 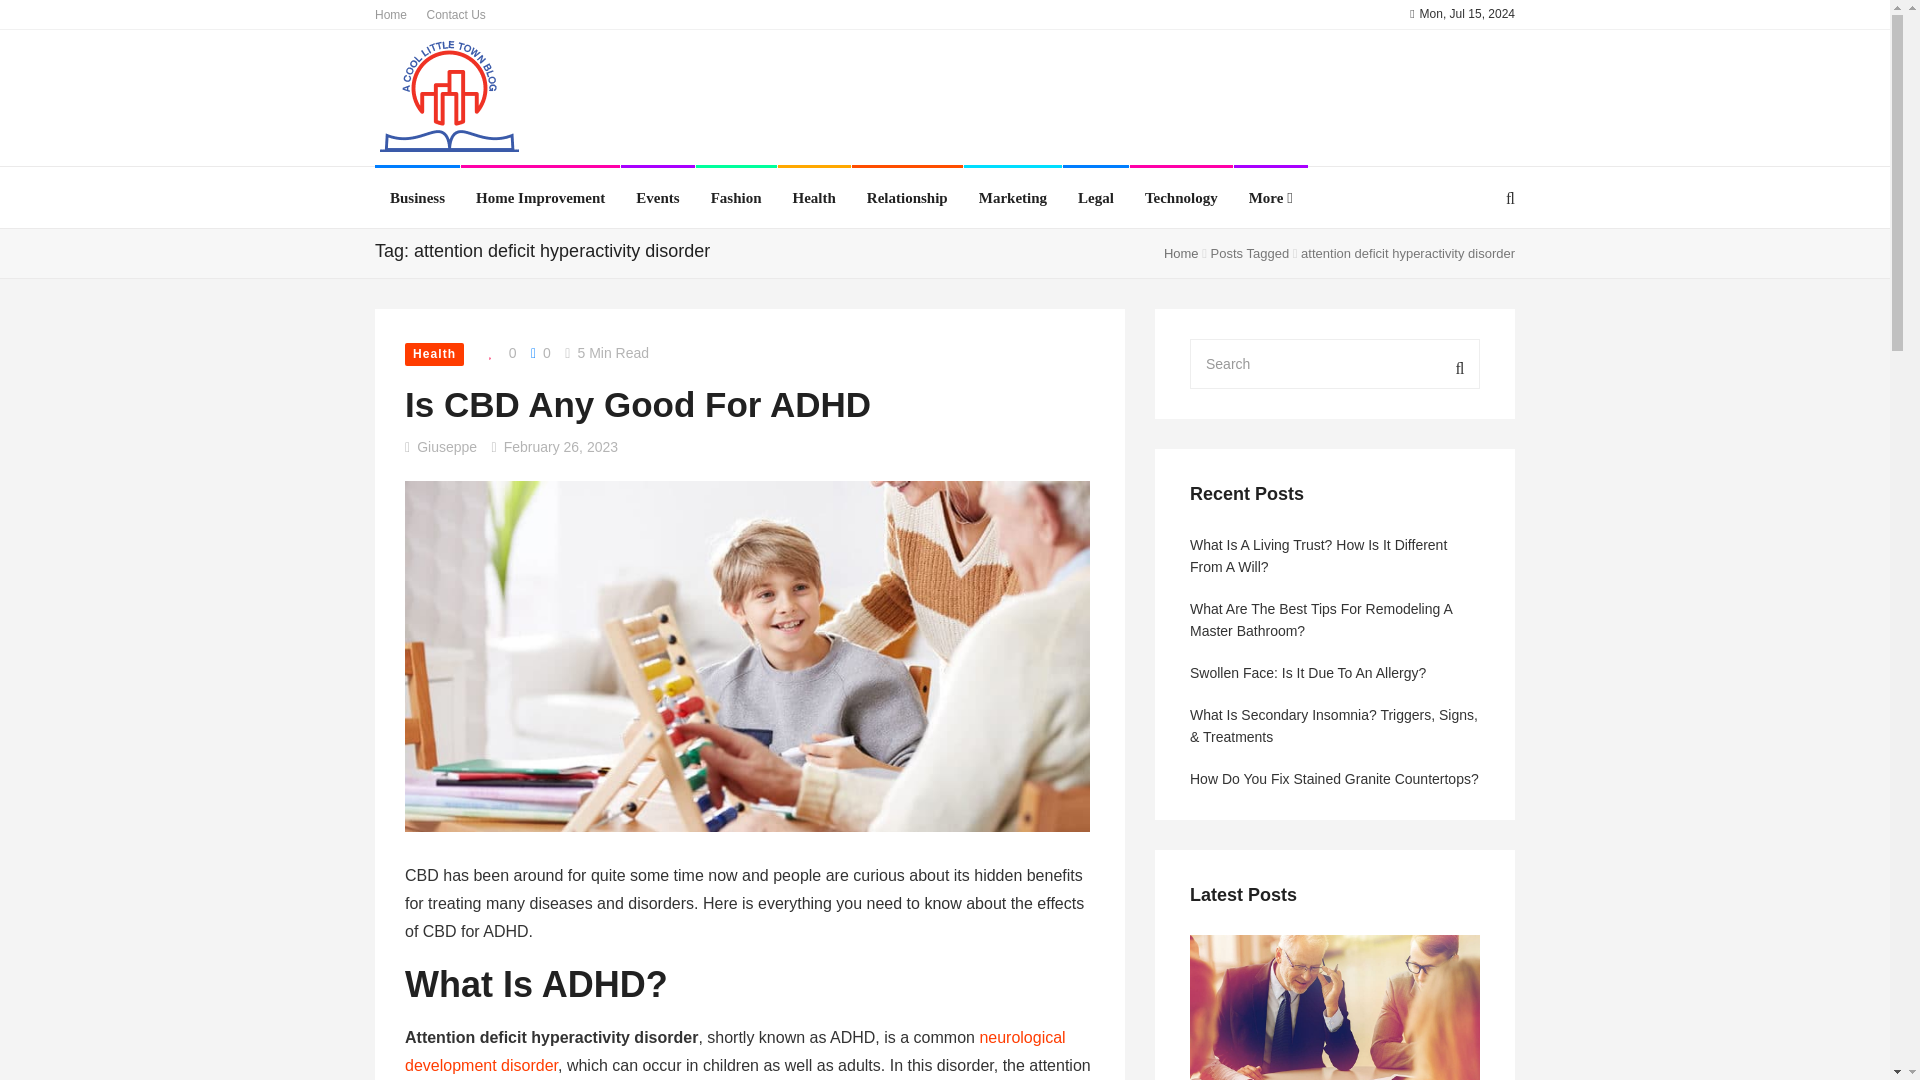 What do you see at coordinates (434, 354) in the screenshot?
I see `Health` at bounding box center [434, 354].